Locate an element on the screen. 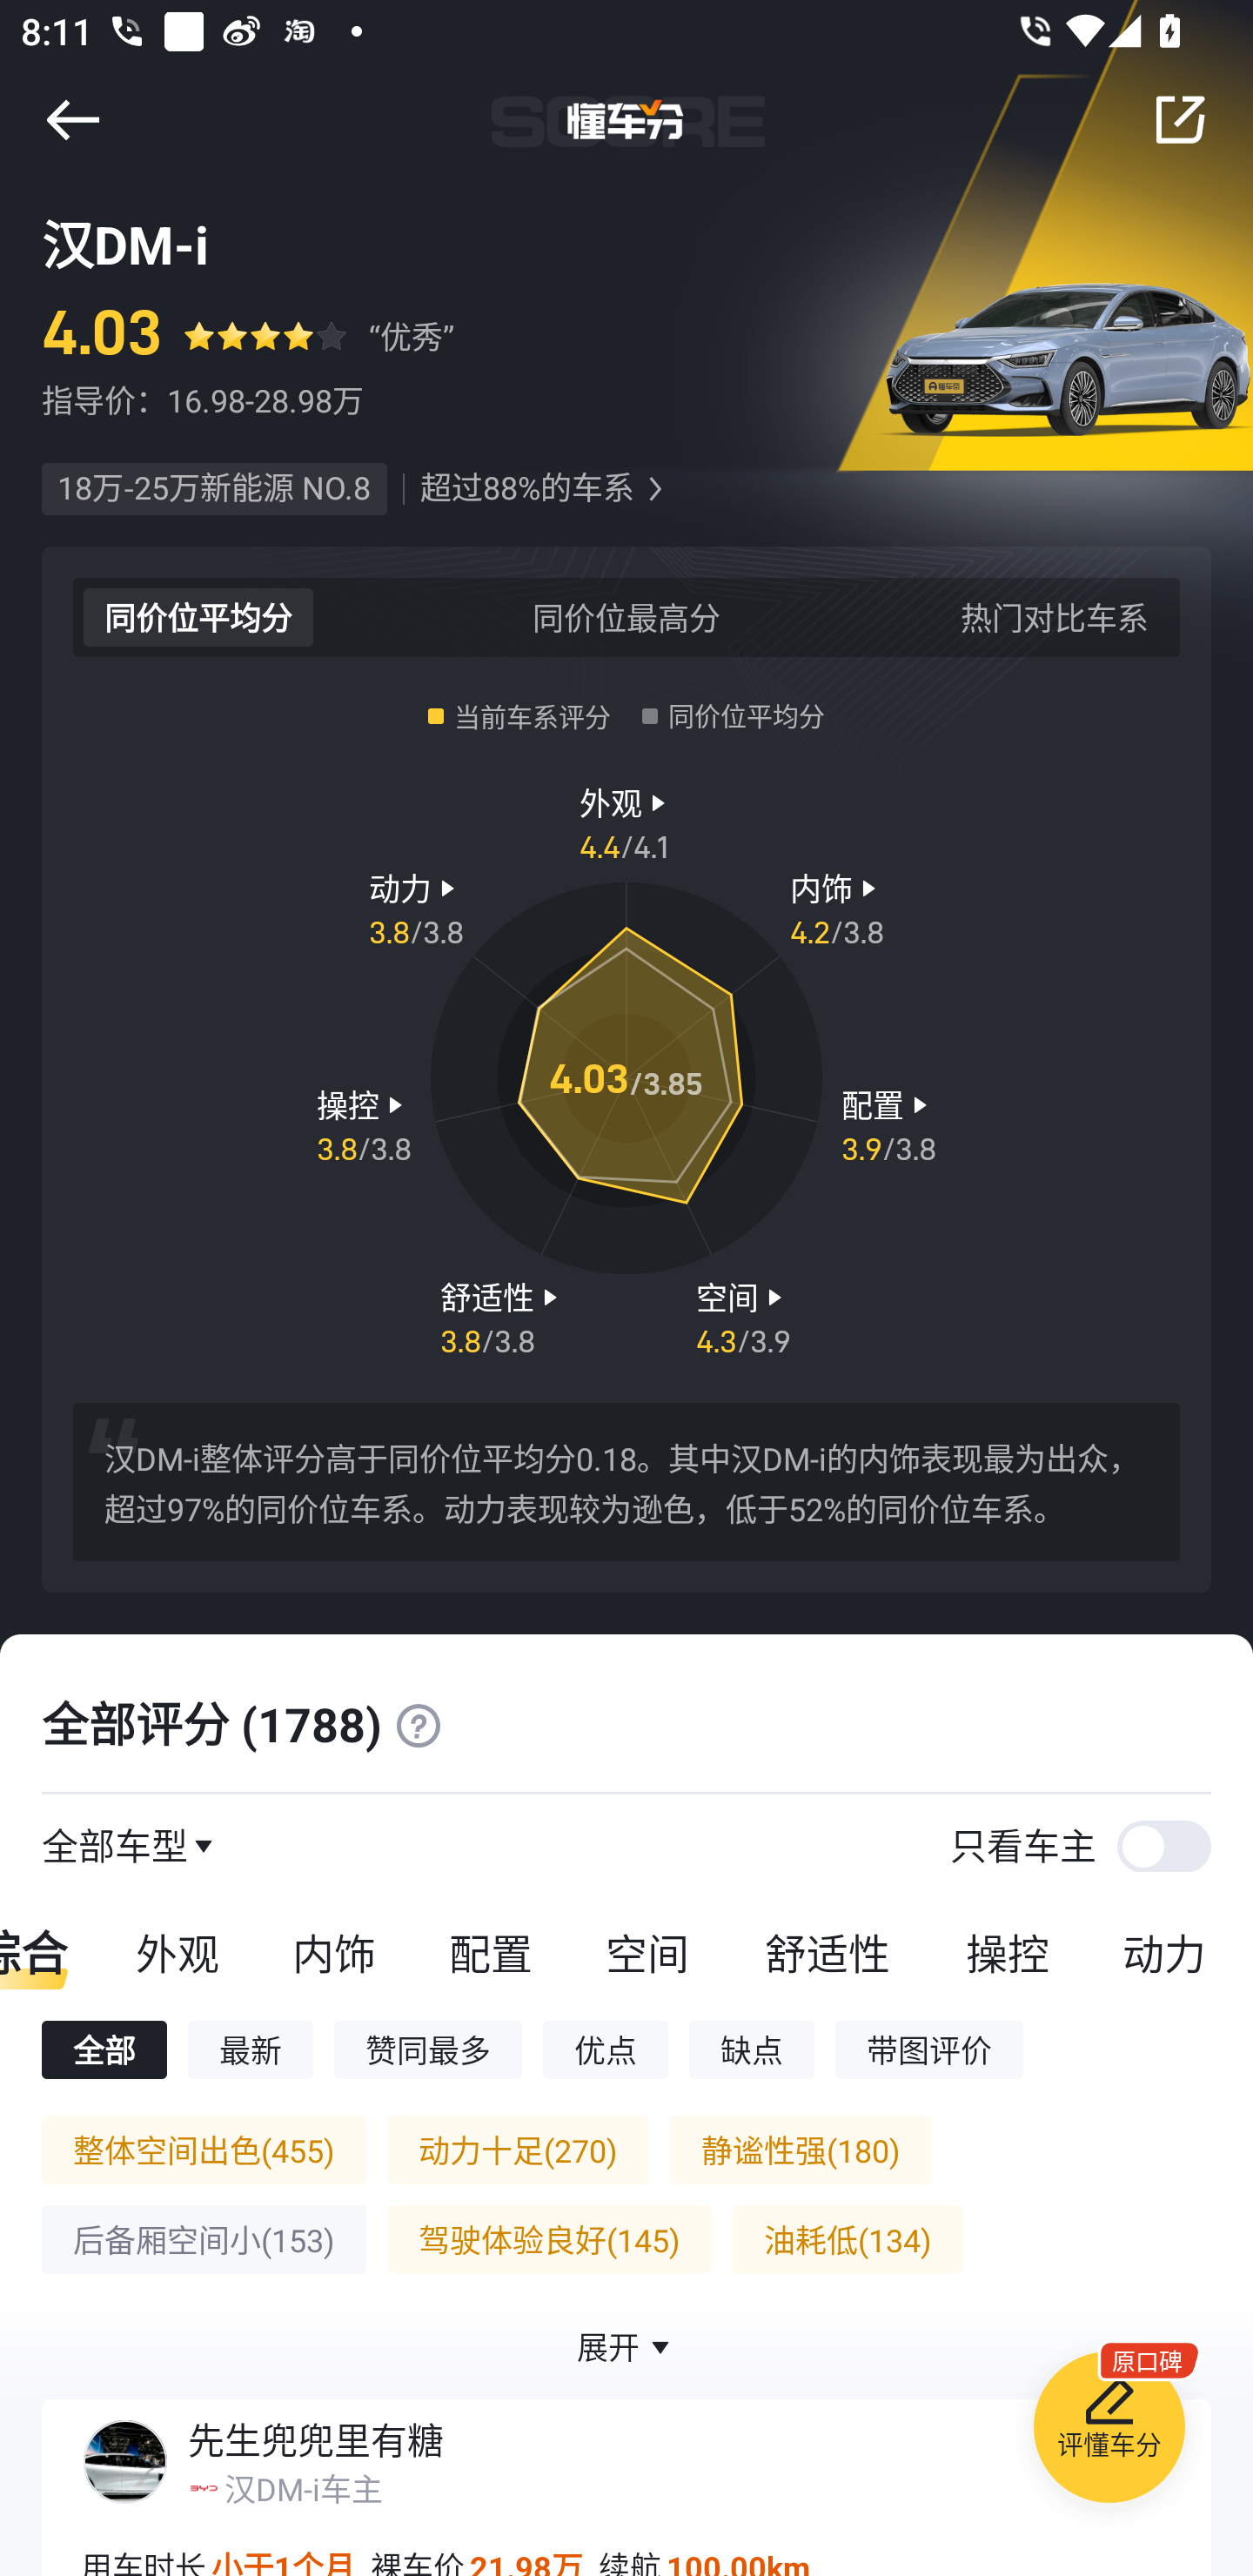 The height and width of the screenshot is (2576, 1253). 同价位平均分 is located at coordinates (198, 616).